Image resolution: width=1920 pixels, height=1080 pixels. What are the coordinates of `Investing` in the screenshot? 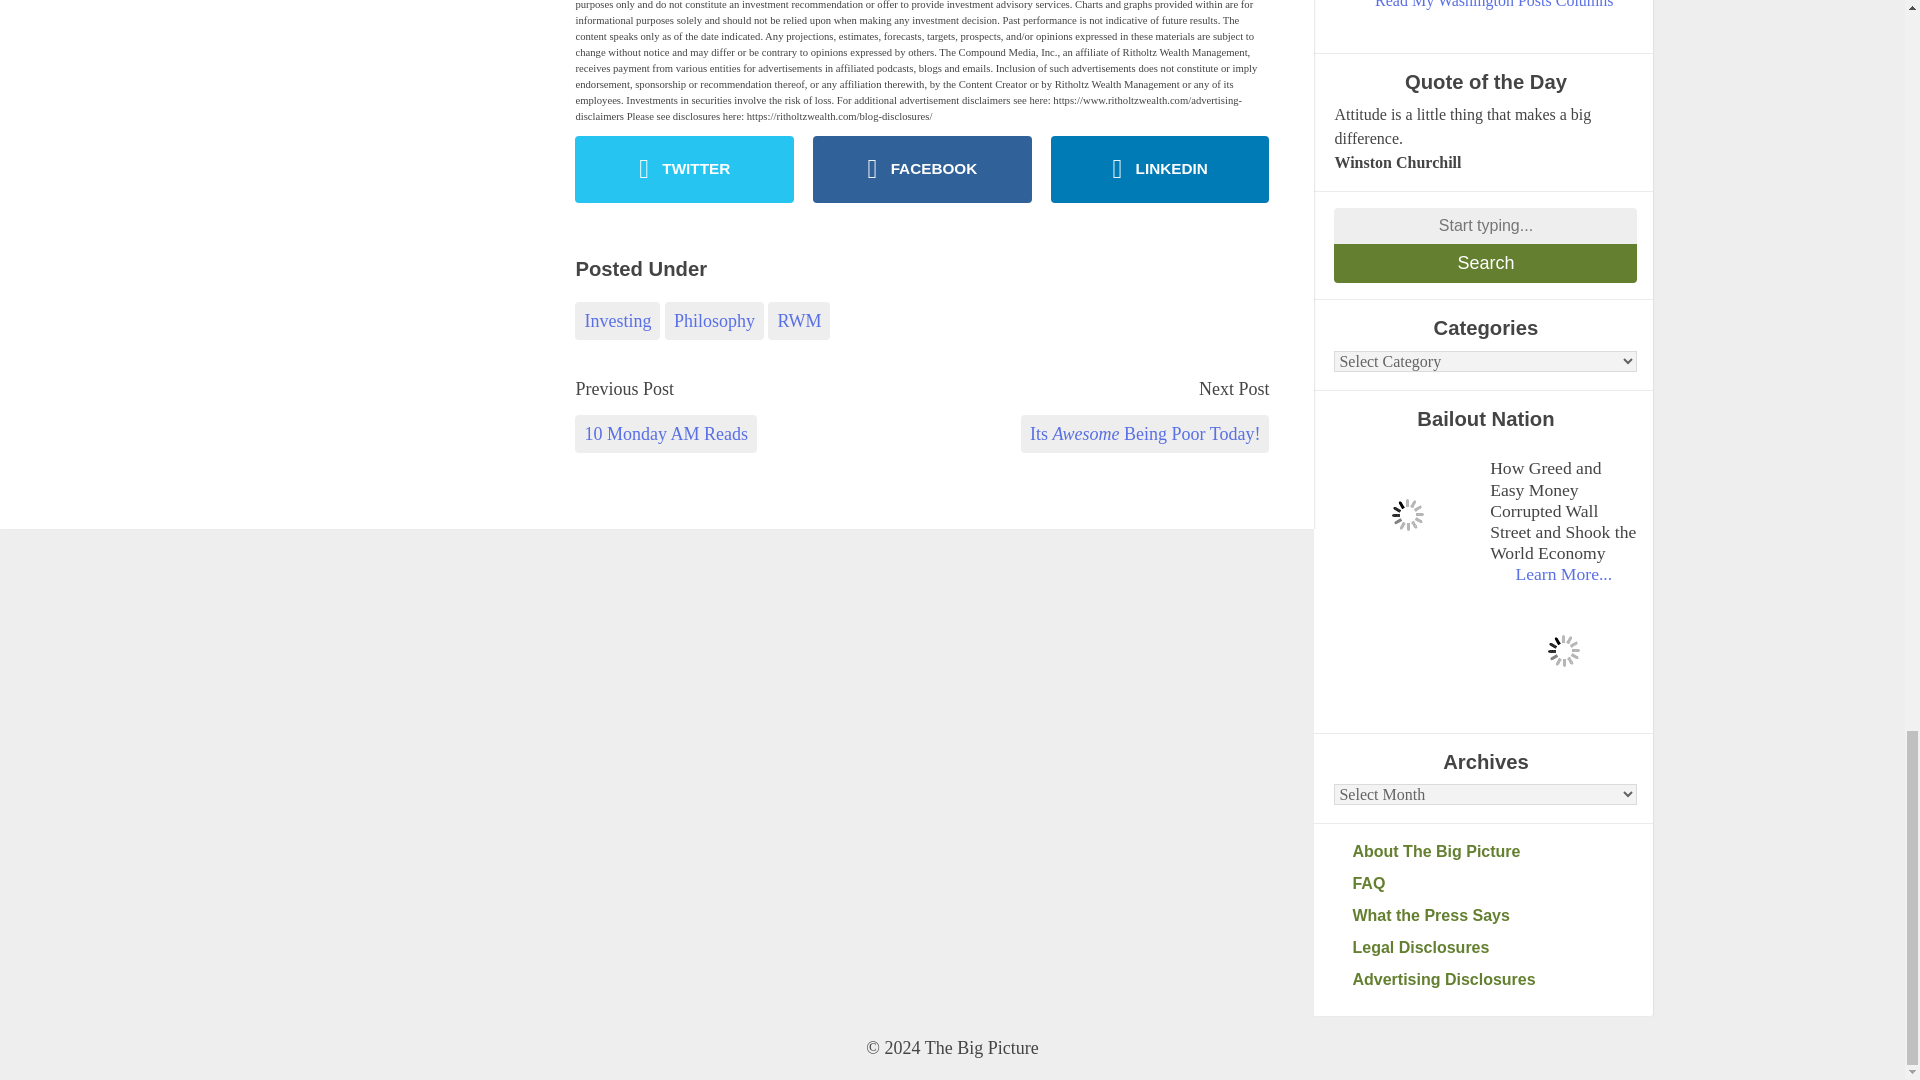 It's located at (617, 321).